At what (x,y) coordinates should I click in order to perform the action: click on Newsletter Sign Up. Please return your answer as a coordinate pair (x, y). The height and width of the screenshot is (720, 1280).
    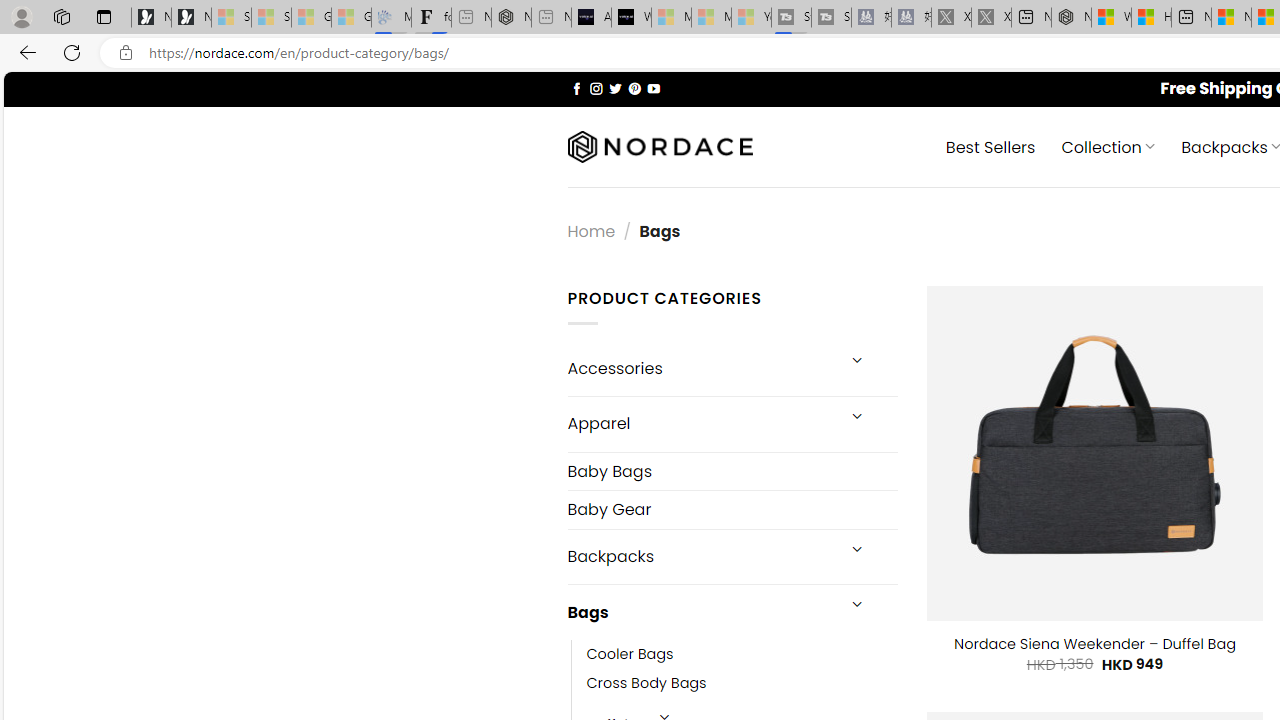
    Looking at the image, I should click on (191, 18).